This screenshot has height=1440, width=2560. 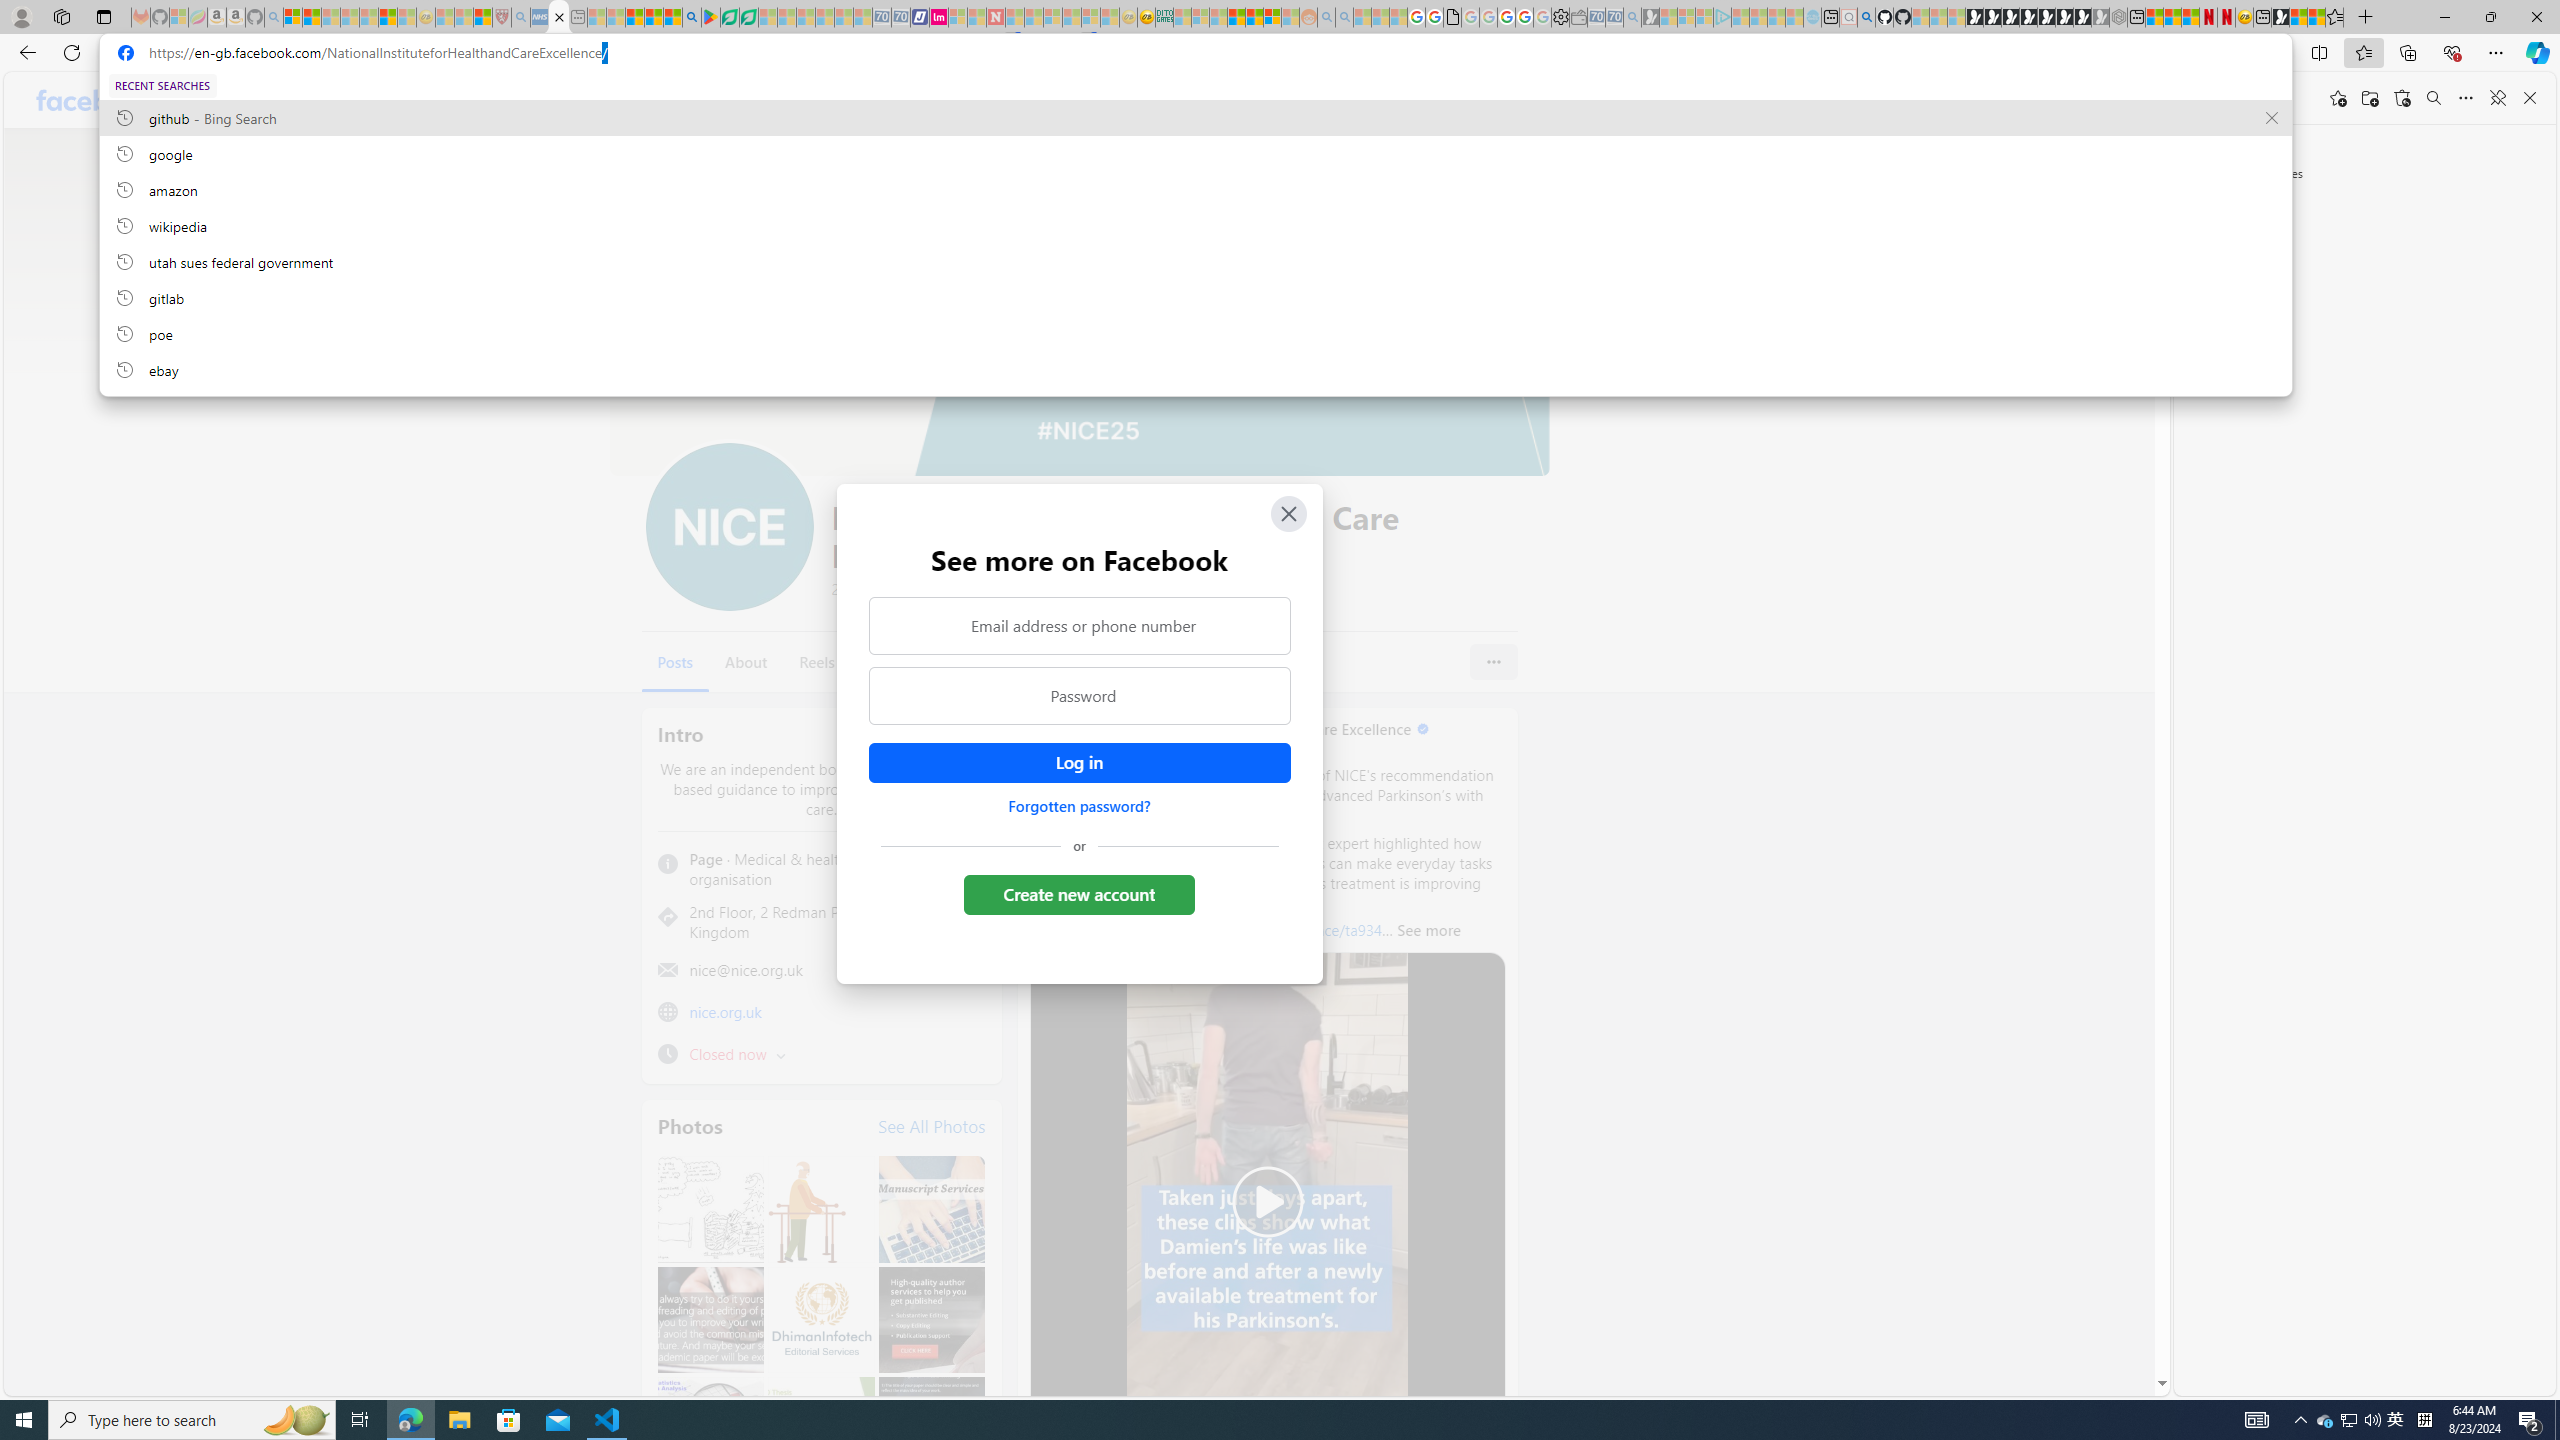 What do you see at coordinates (2497, 98) in the screenshot?
I see `Unpin favorites` at bounding box center [2497, 98].